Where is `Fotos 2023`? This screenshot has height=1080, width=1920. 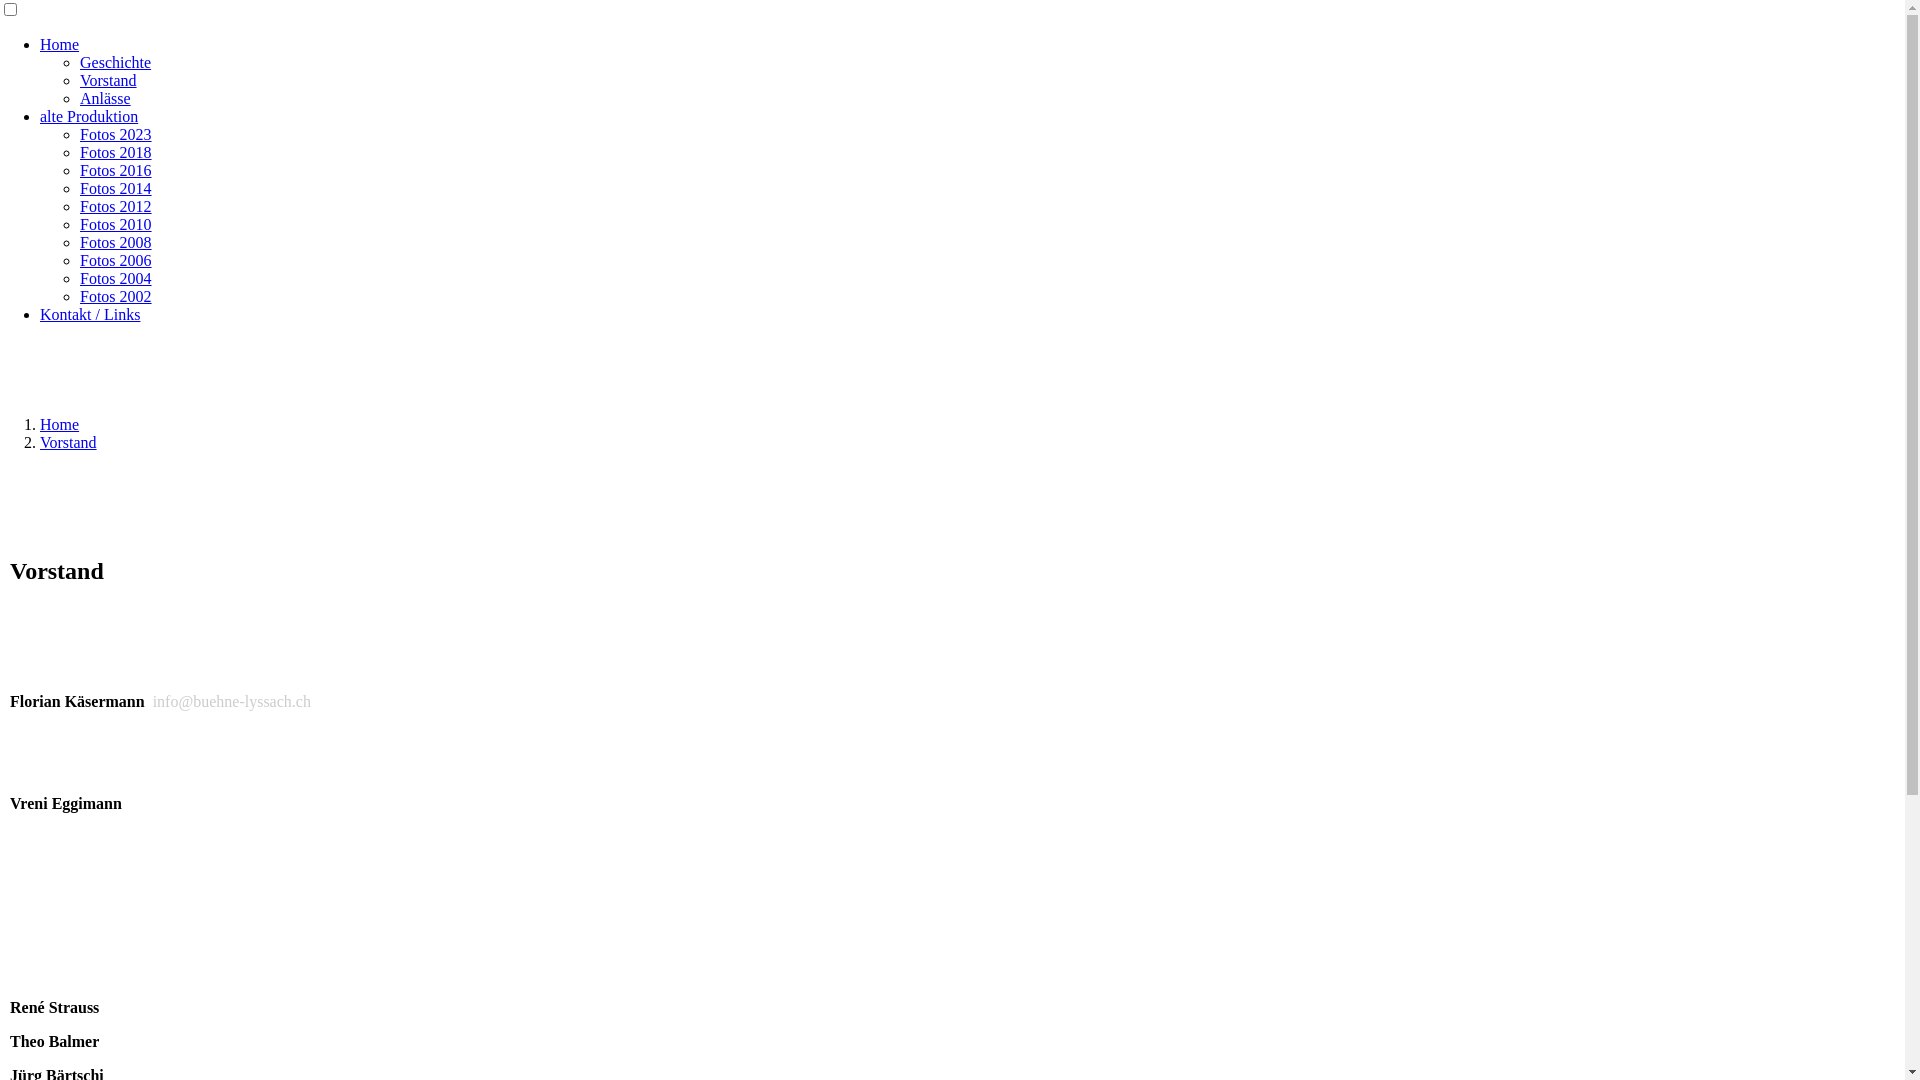
Fotos 2023 is located at coordinates (116, 134).